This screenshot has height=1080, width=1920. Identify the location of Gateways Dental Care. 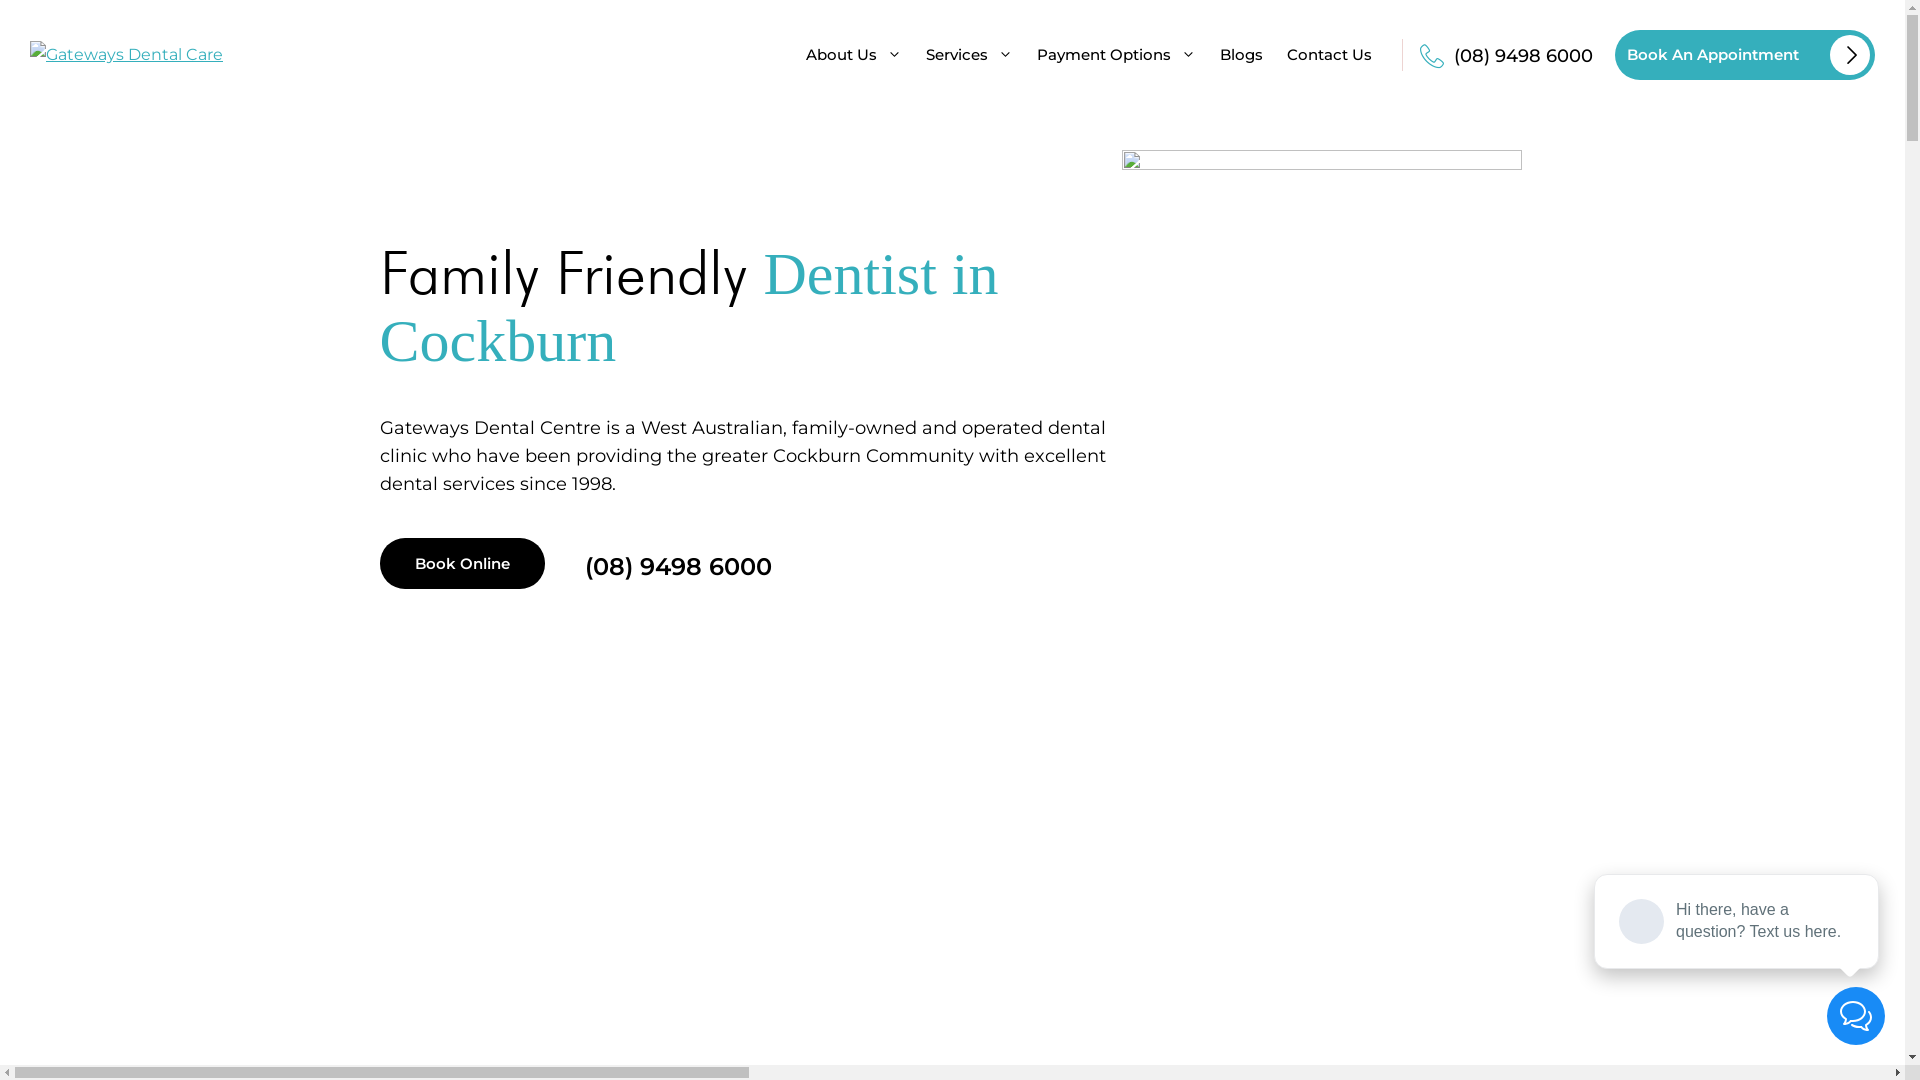
(126, 55).